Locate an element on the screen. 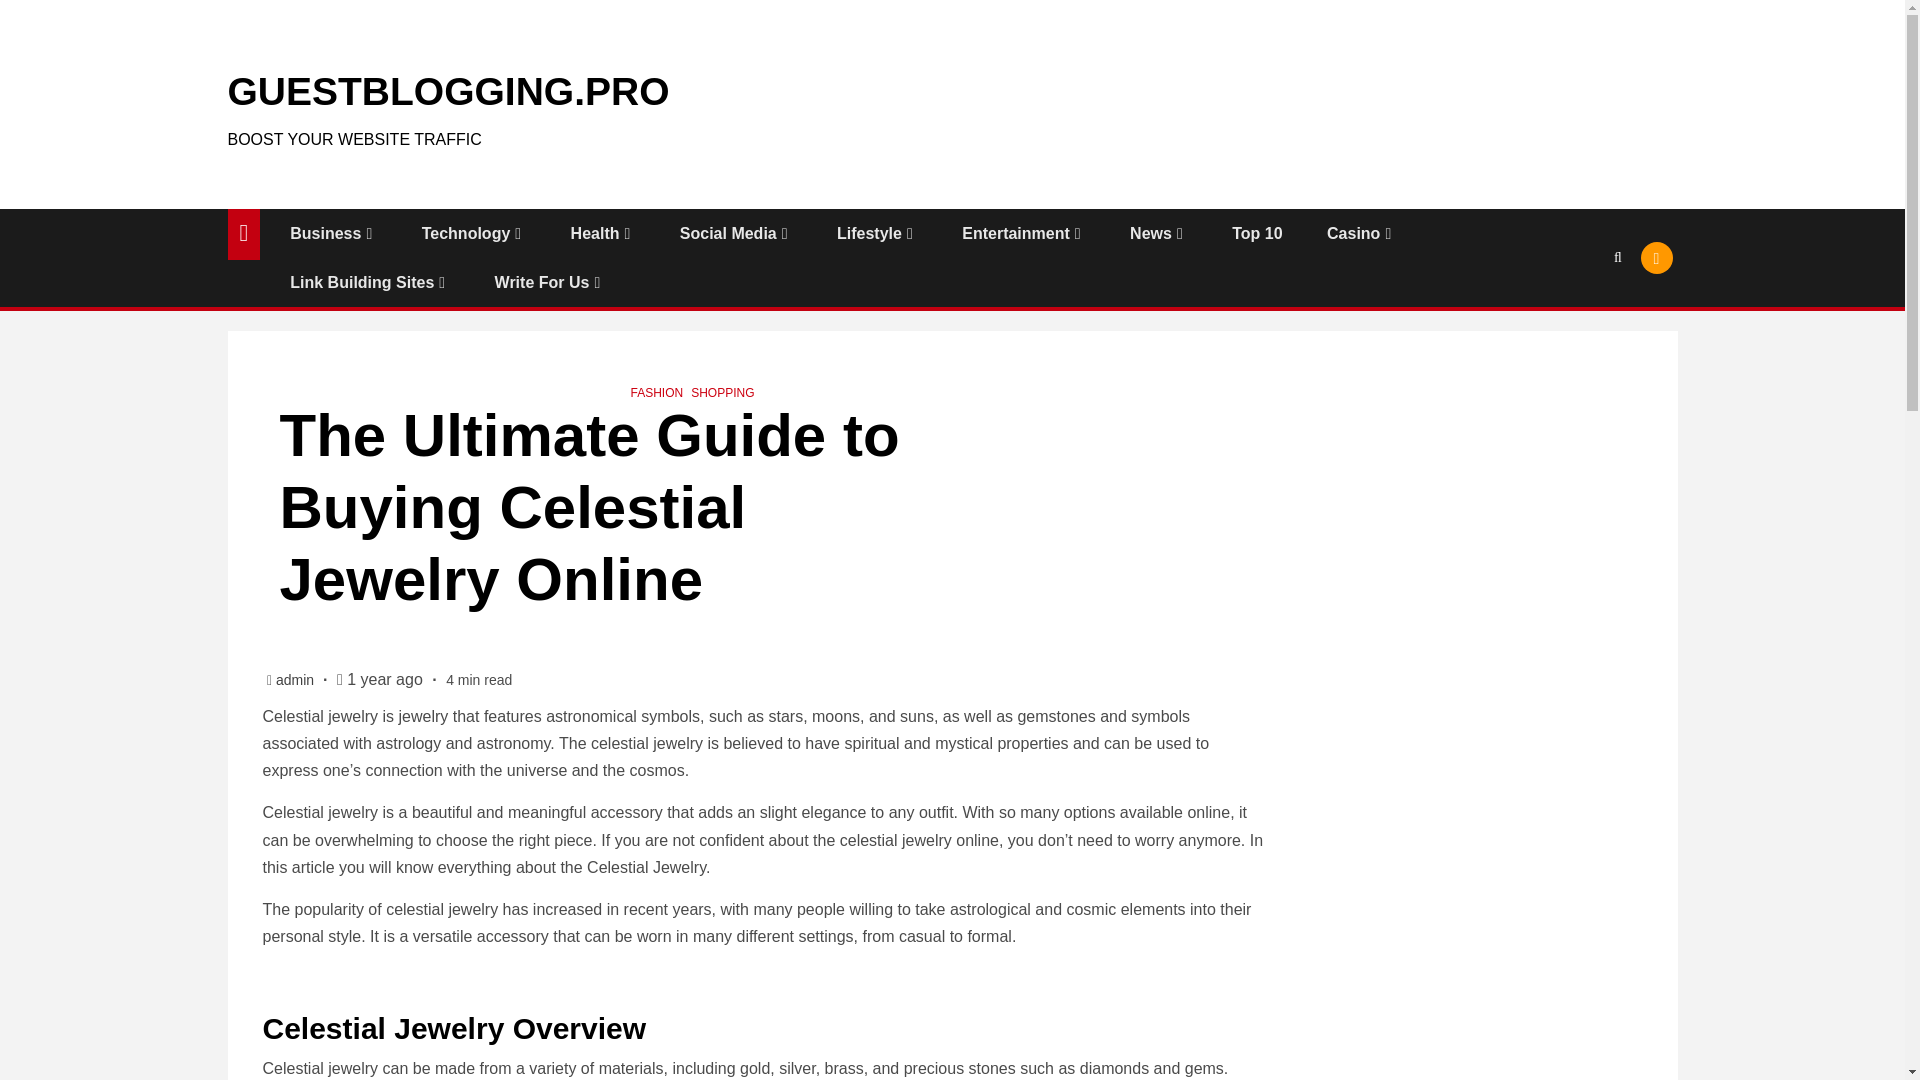 Image resolution: width=1920 pixels, height=1080 pixels. Entertainment is located at coordinates (1022, 232).